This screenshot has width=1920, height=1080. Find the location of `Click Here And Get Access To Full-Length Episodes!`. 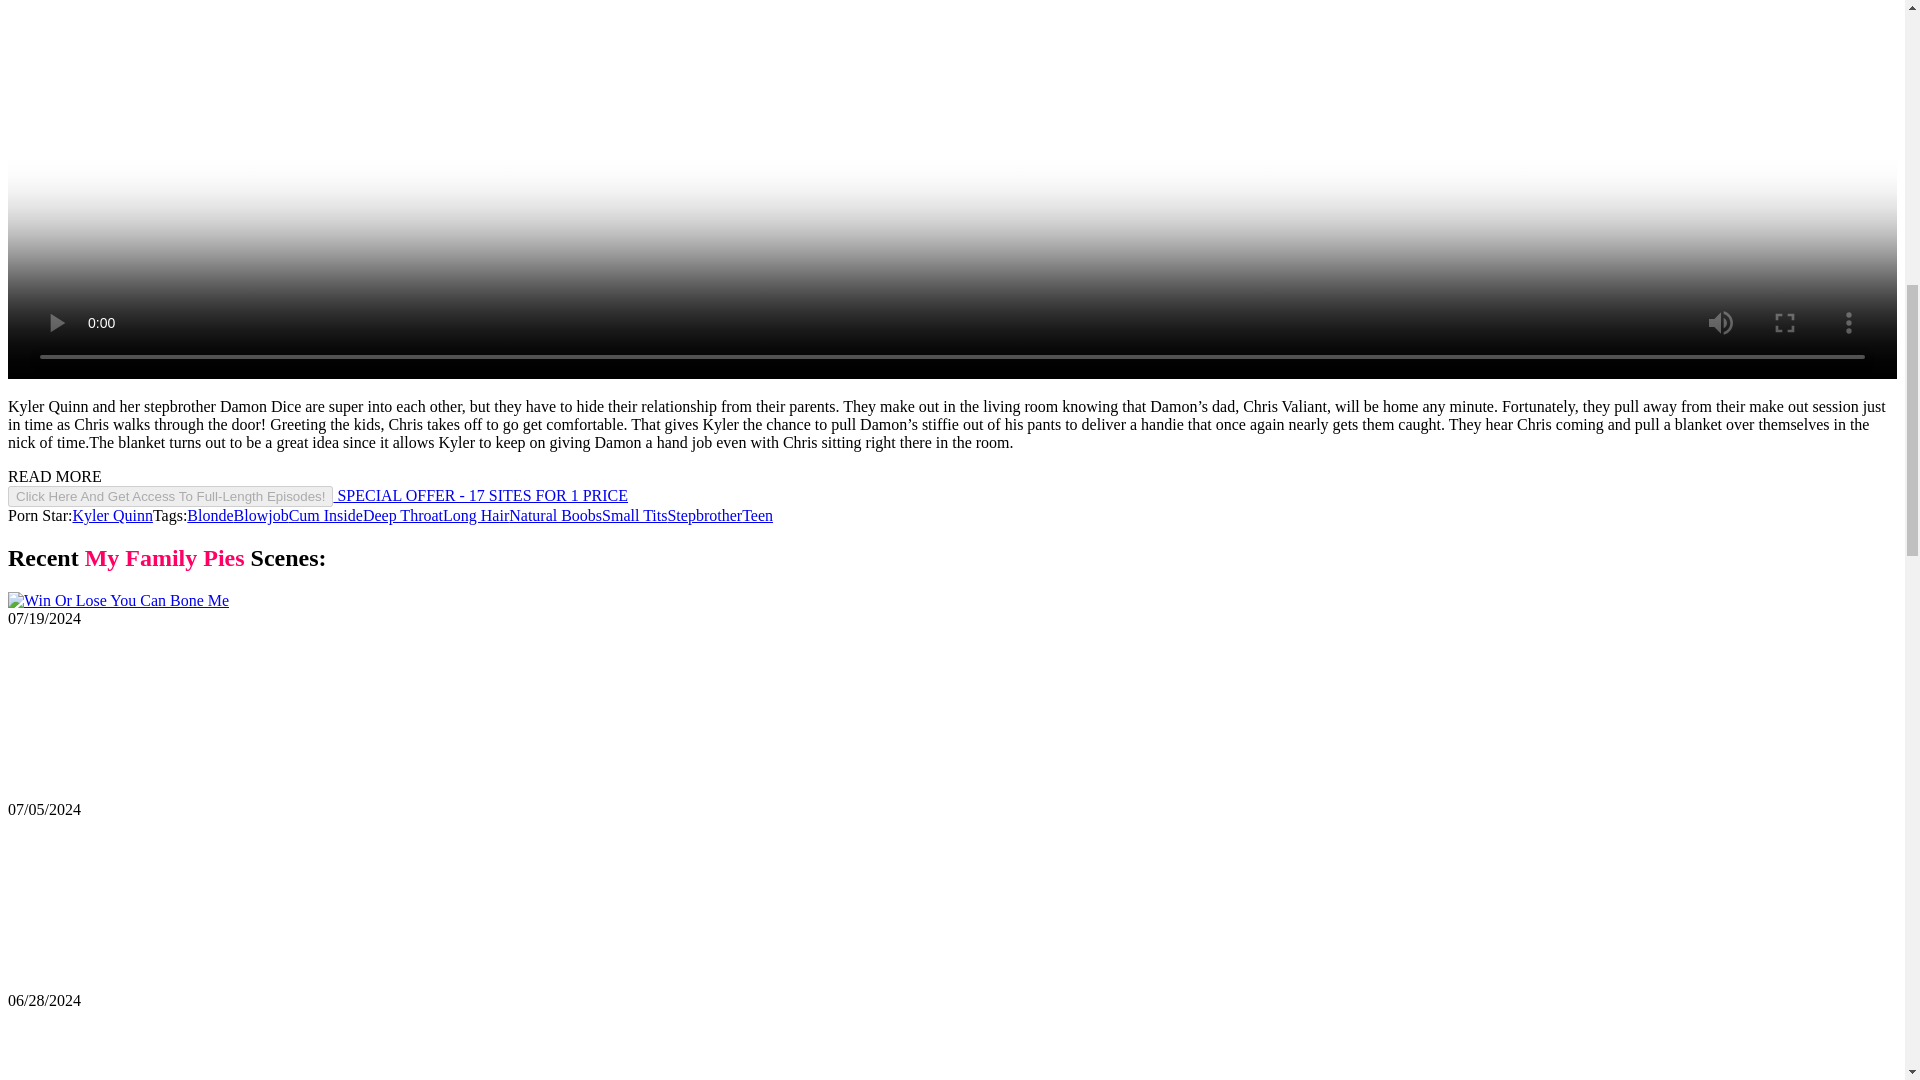

Click Here And Get Access To Full-Length Episodes! is located at coordinates (170, 496).